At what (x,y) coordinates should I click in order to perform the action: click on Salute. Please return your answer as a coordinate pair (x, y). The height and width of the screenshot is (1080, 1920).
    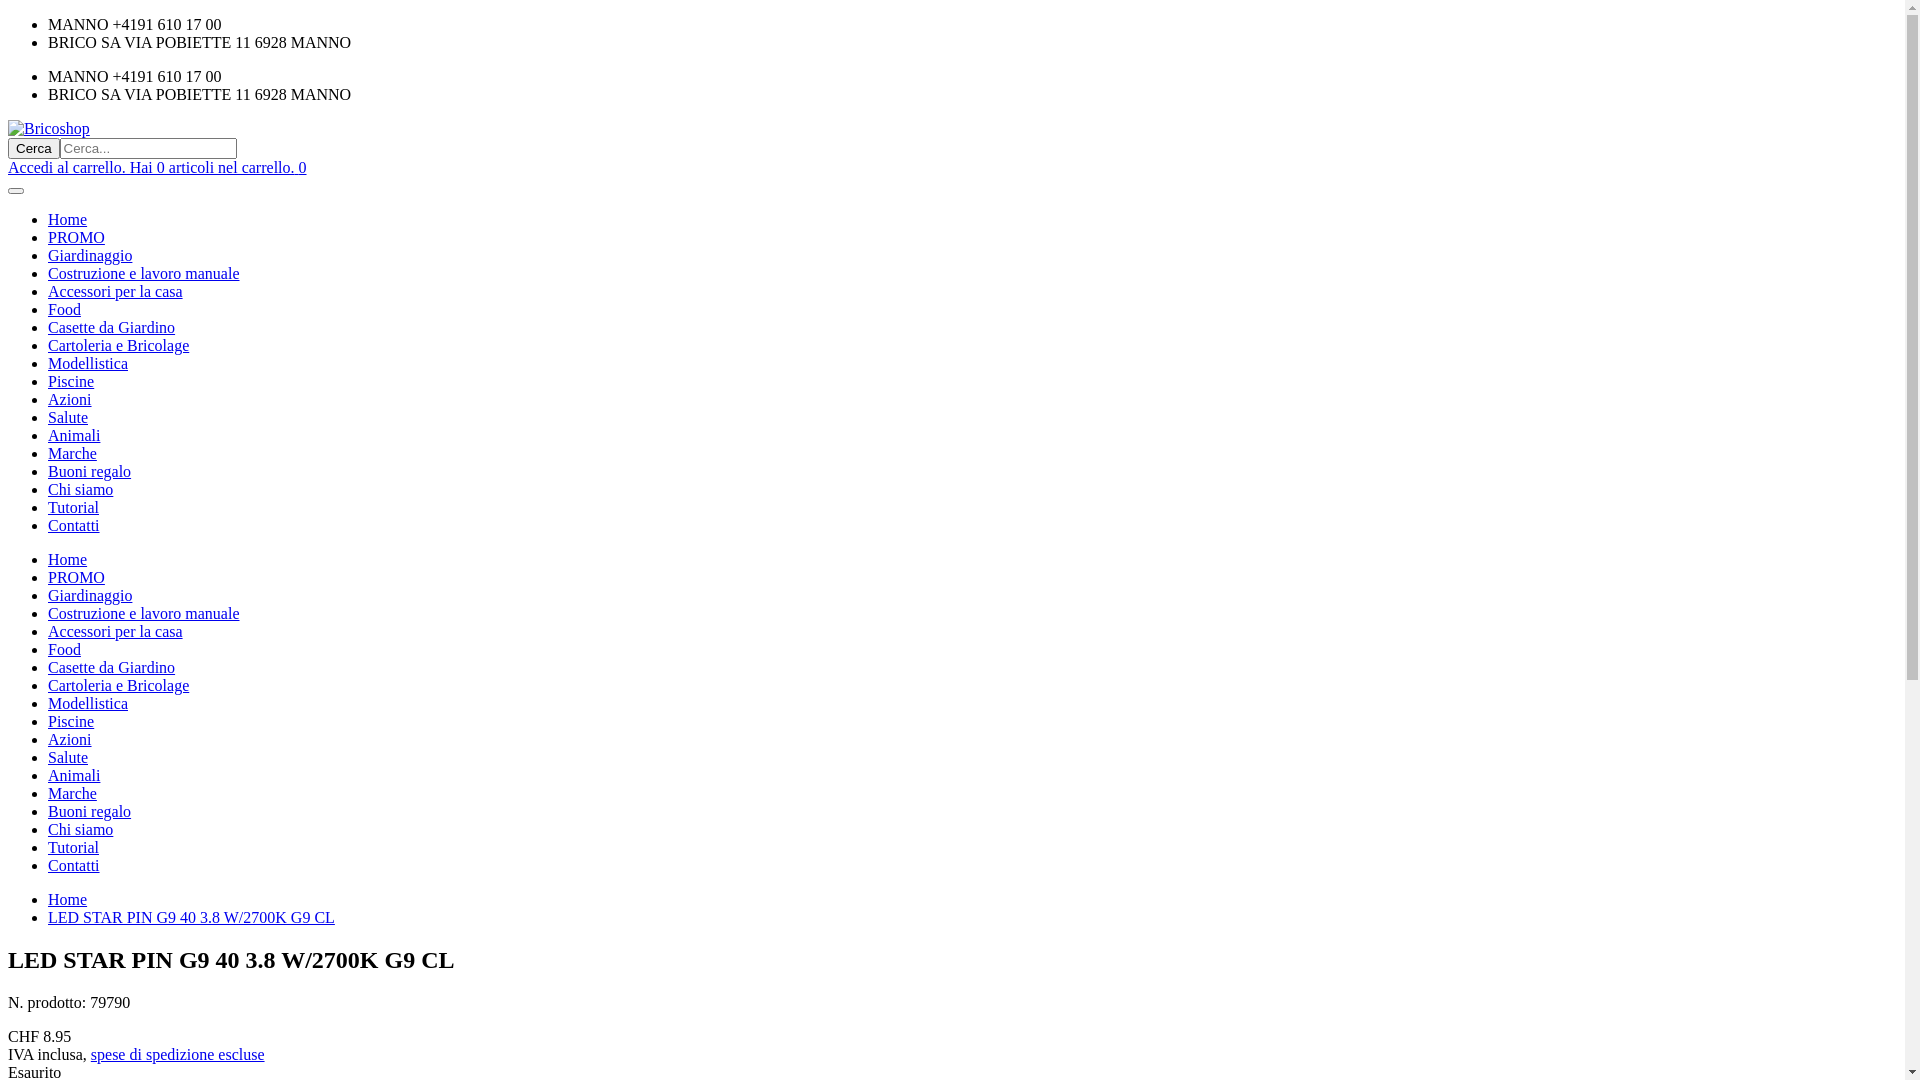
    Looking at the image, I should click on (68, 418).